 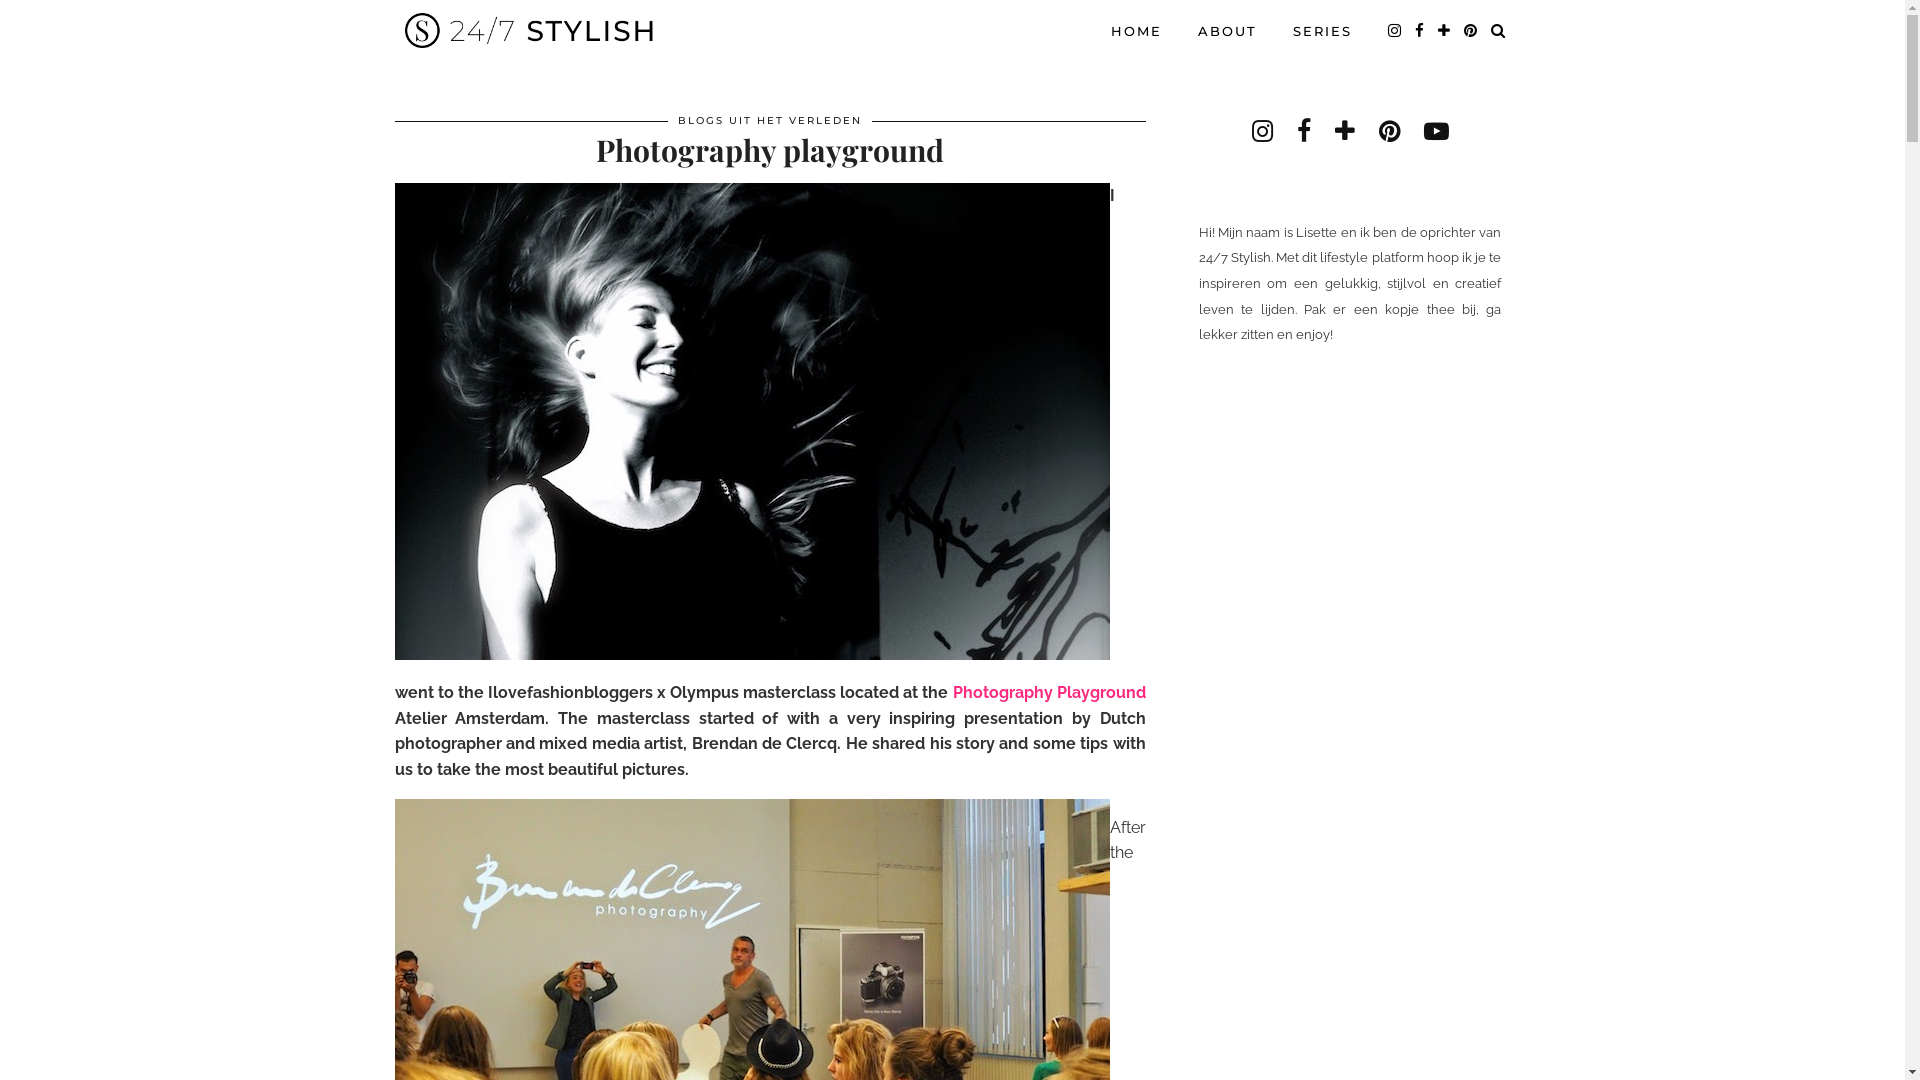 What do you see at coordinates (1345, 131) in the screenshot?
I see `bloglovin` at bounding box center [1345, 131].